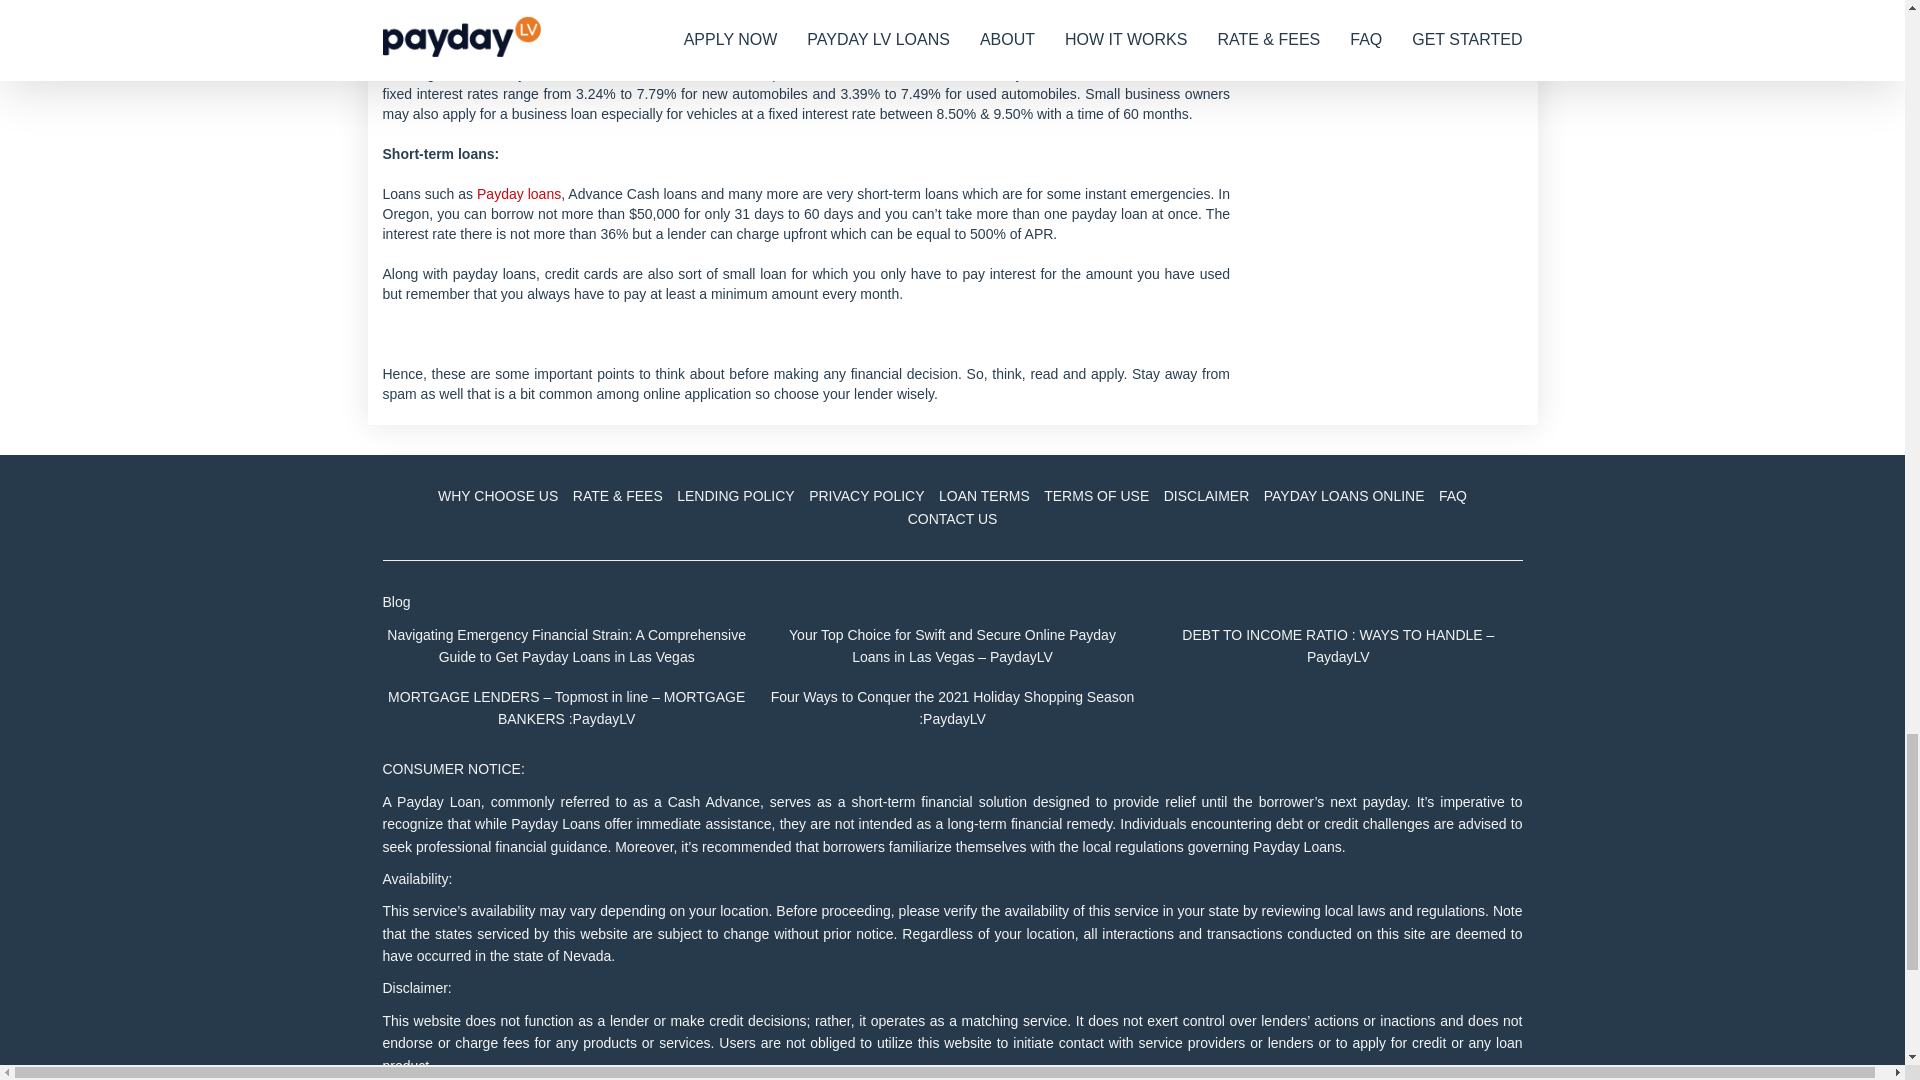 This screenshot has height=1080, width=1920. What do you see at coordinates (984, 496) in the screenshot?
I see `LOAN TERMS` at bounding box center [984, 496].